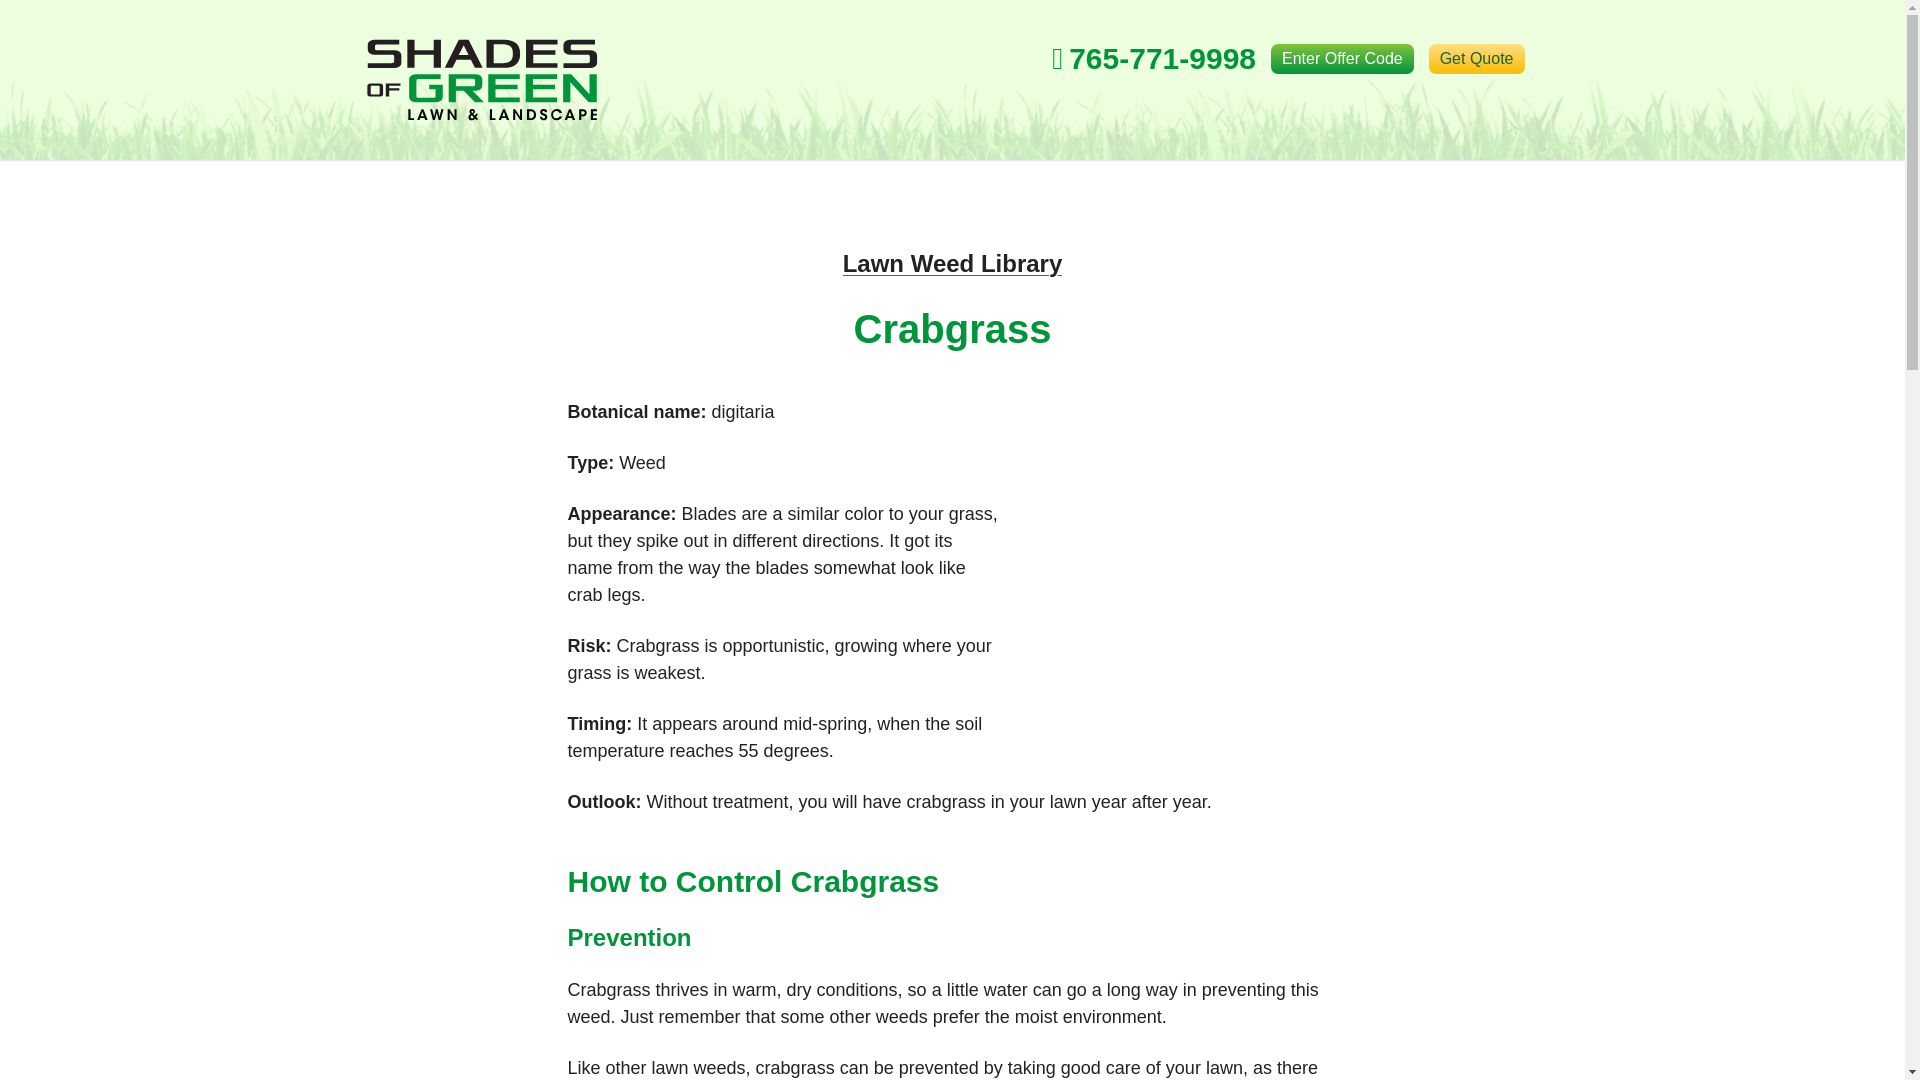  What do you see at coordinates (1154, 59) in the screenshot?
I see `765-771-9998` at bounding box center [1154, 59].